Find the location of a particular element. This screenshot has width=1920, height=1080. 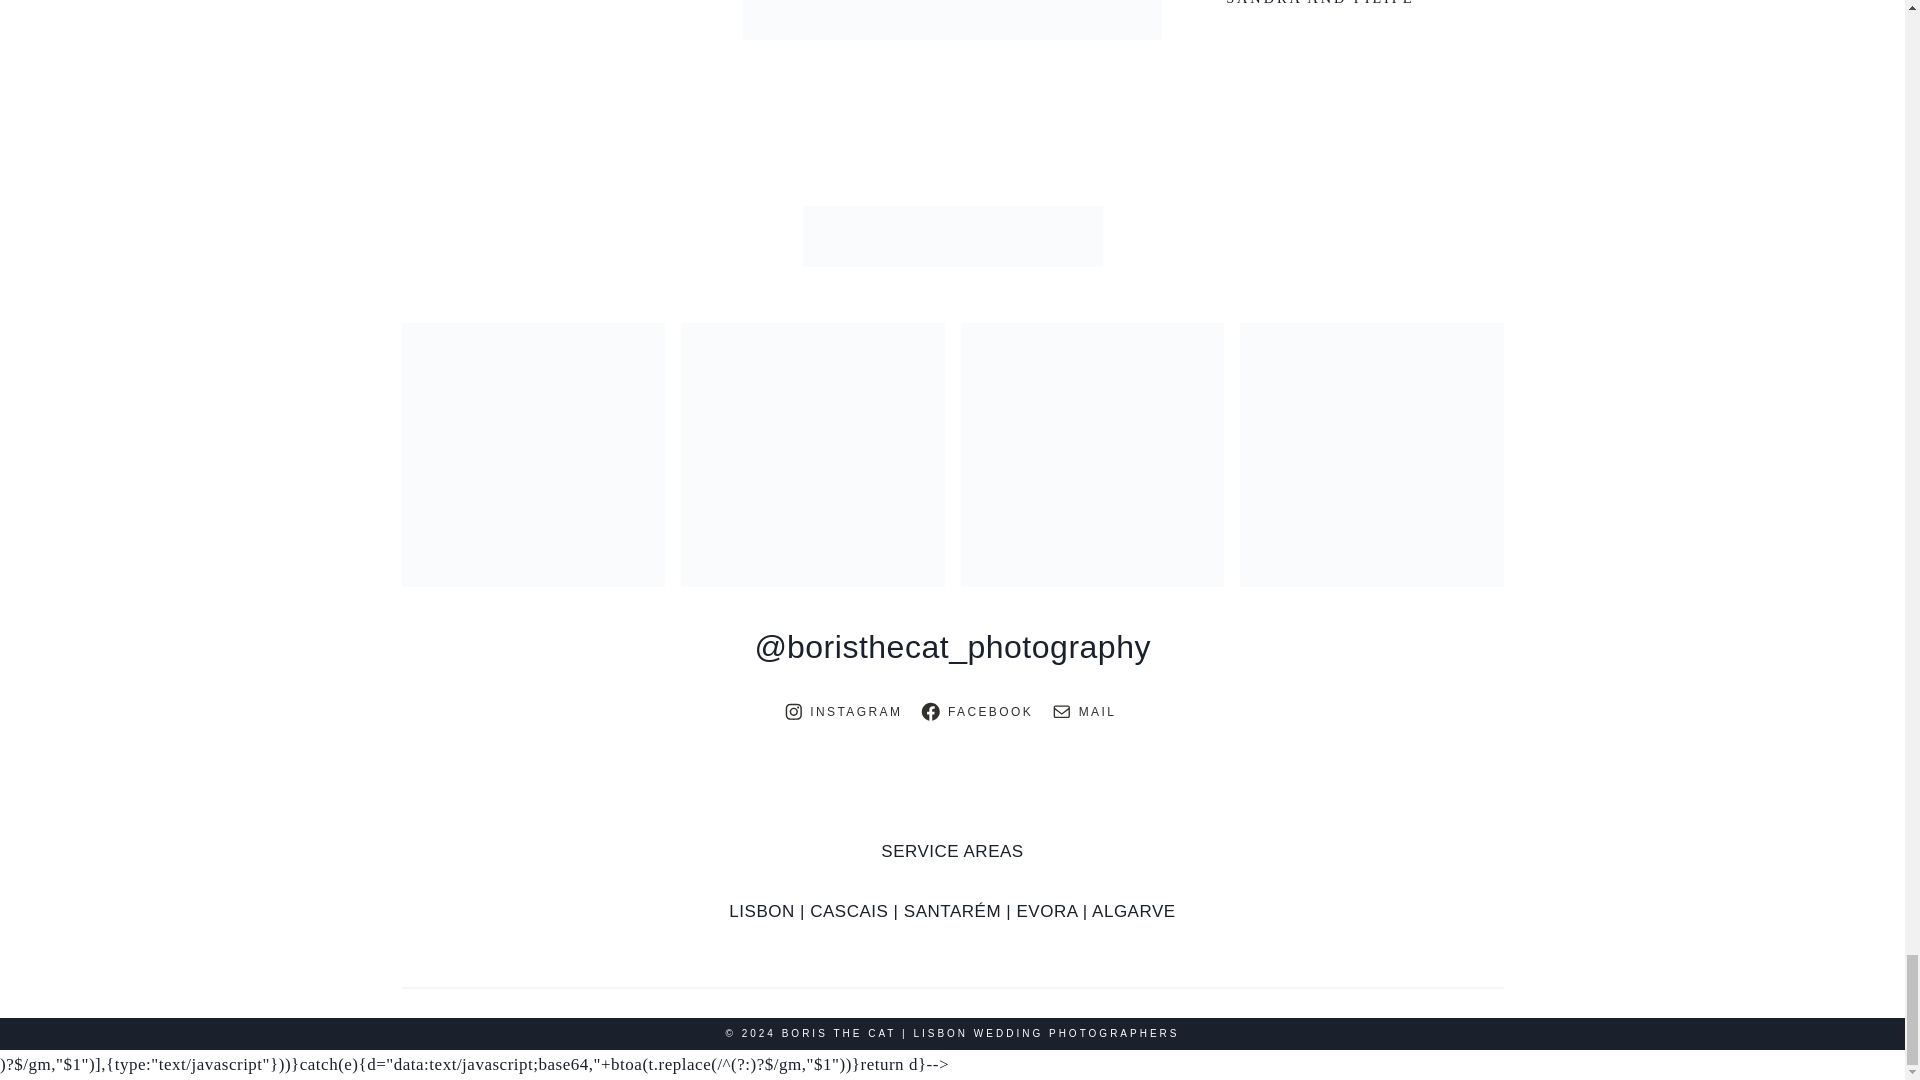

MAIL is located at coordinates (1086, 711).